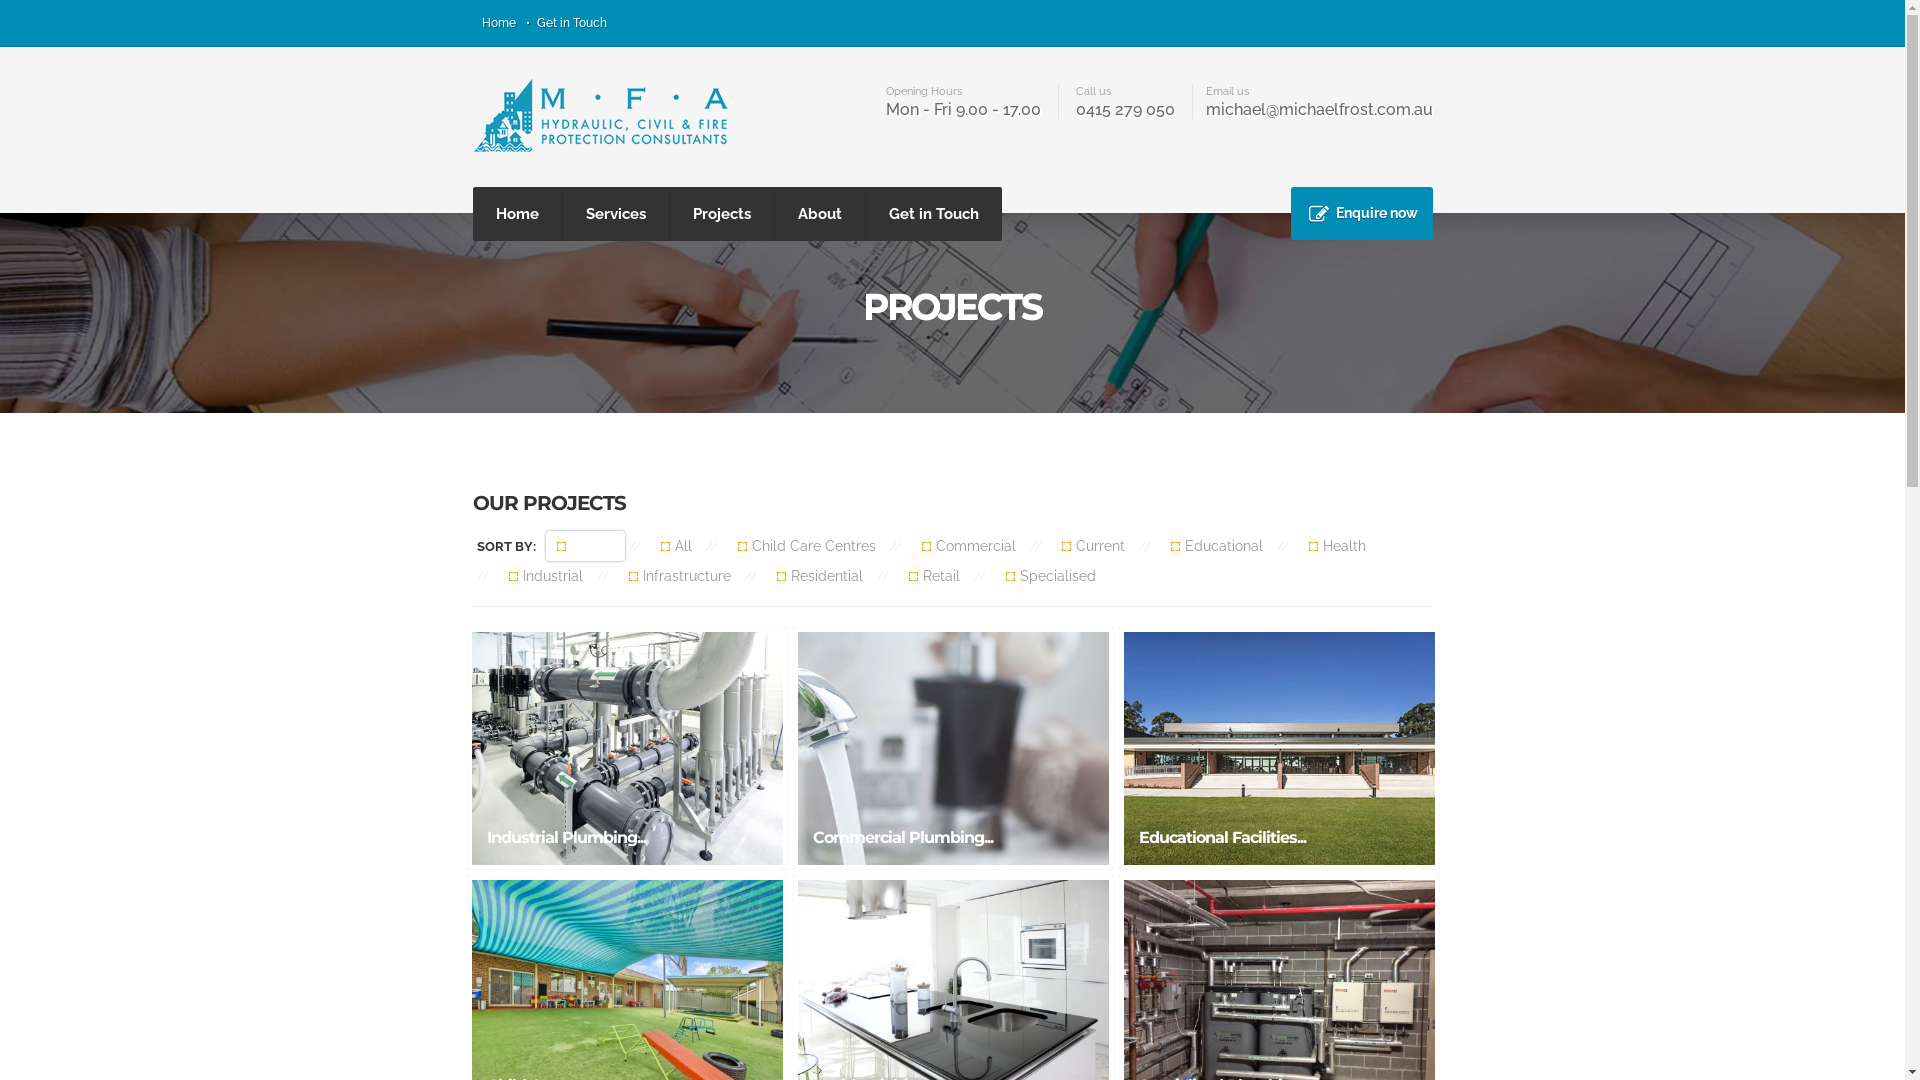 Image resolution: width=1920 pixels, height=1080 pixels. I want to click on Get in Touch, so click(934, 214).